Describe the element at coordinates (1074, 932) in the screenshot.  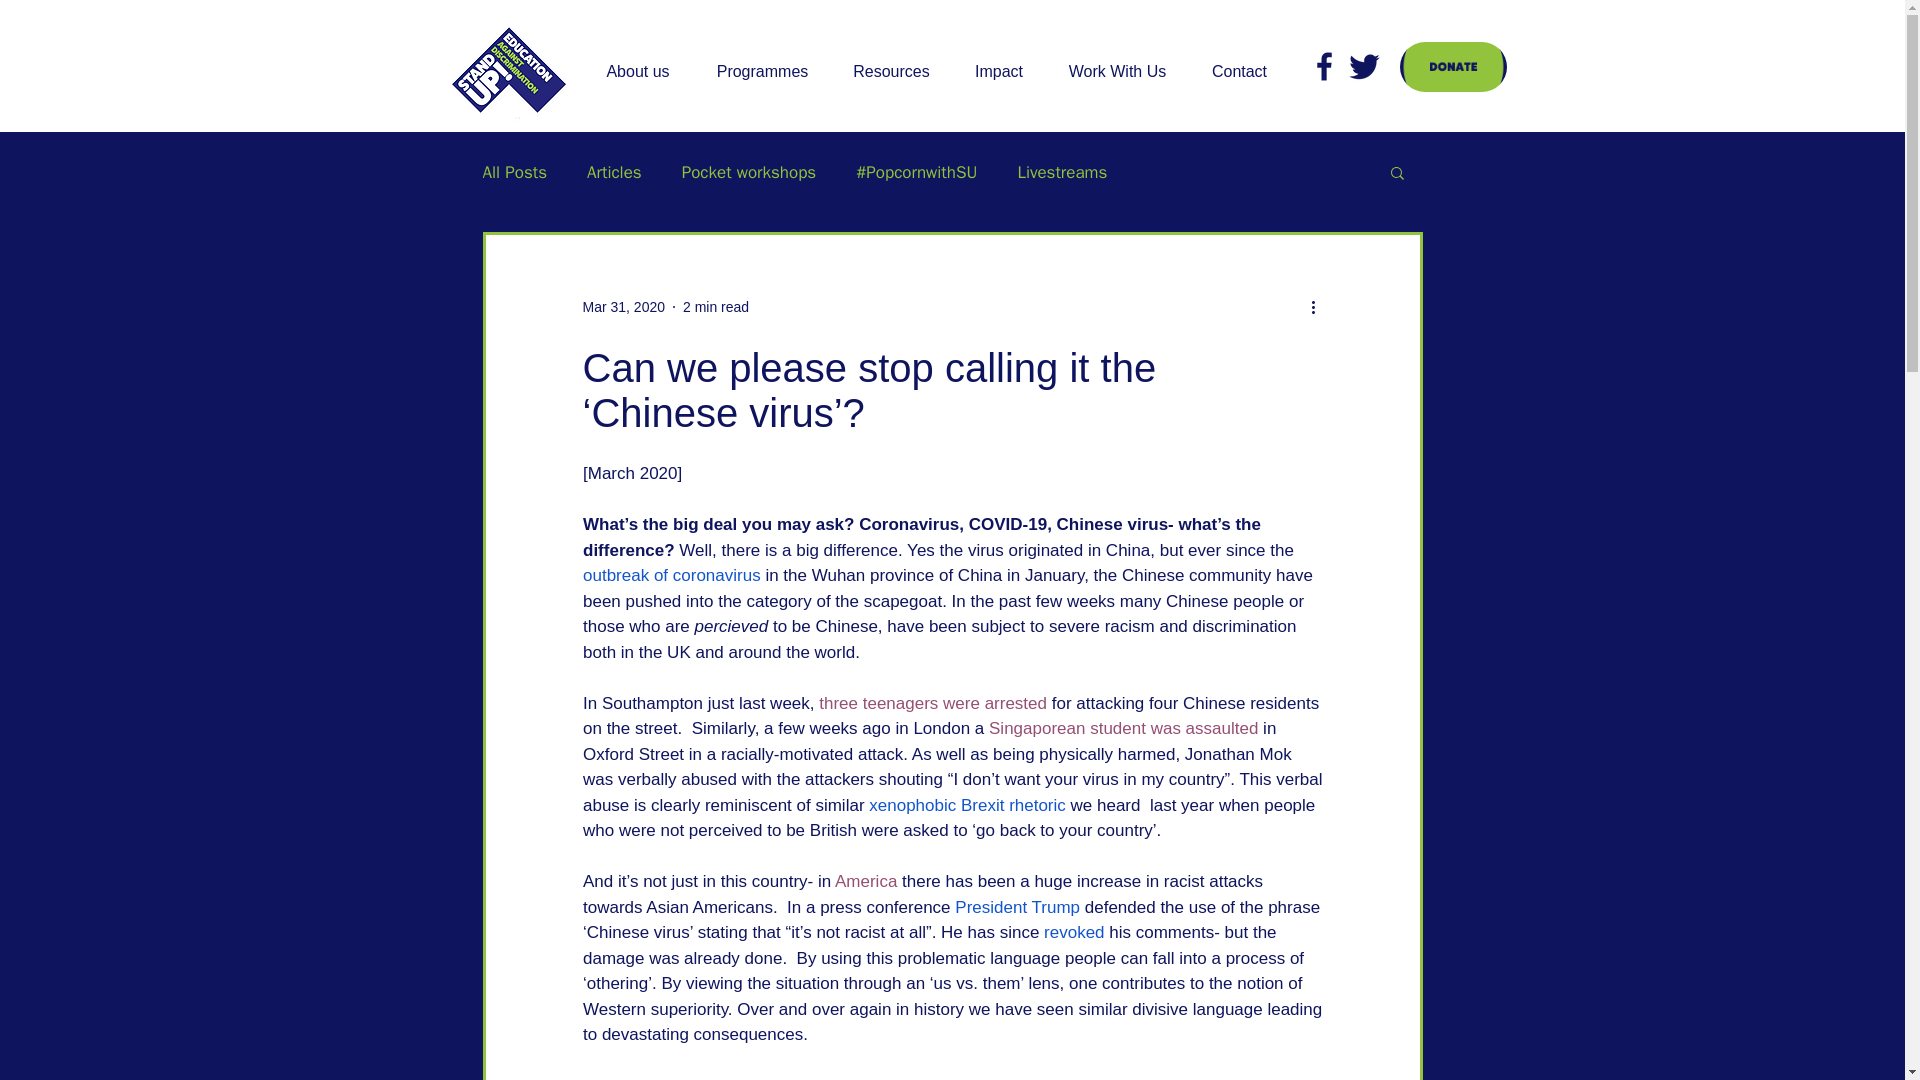
I see `revoked` at that location.